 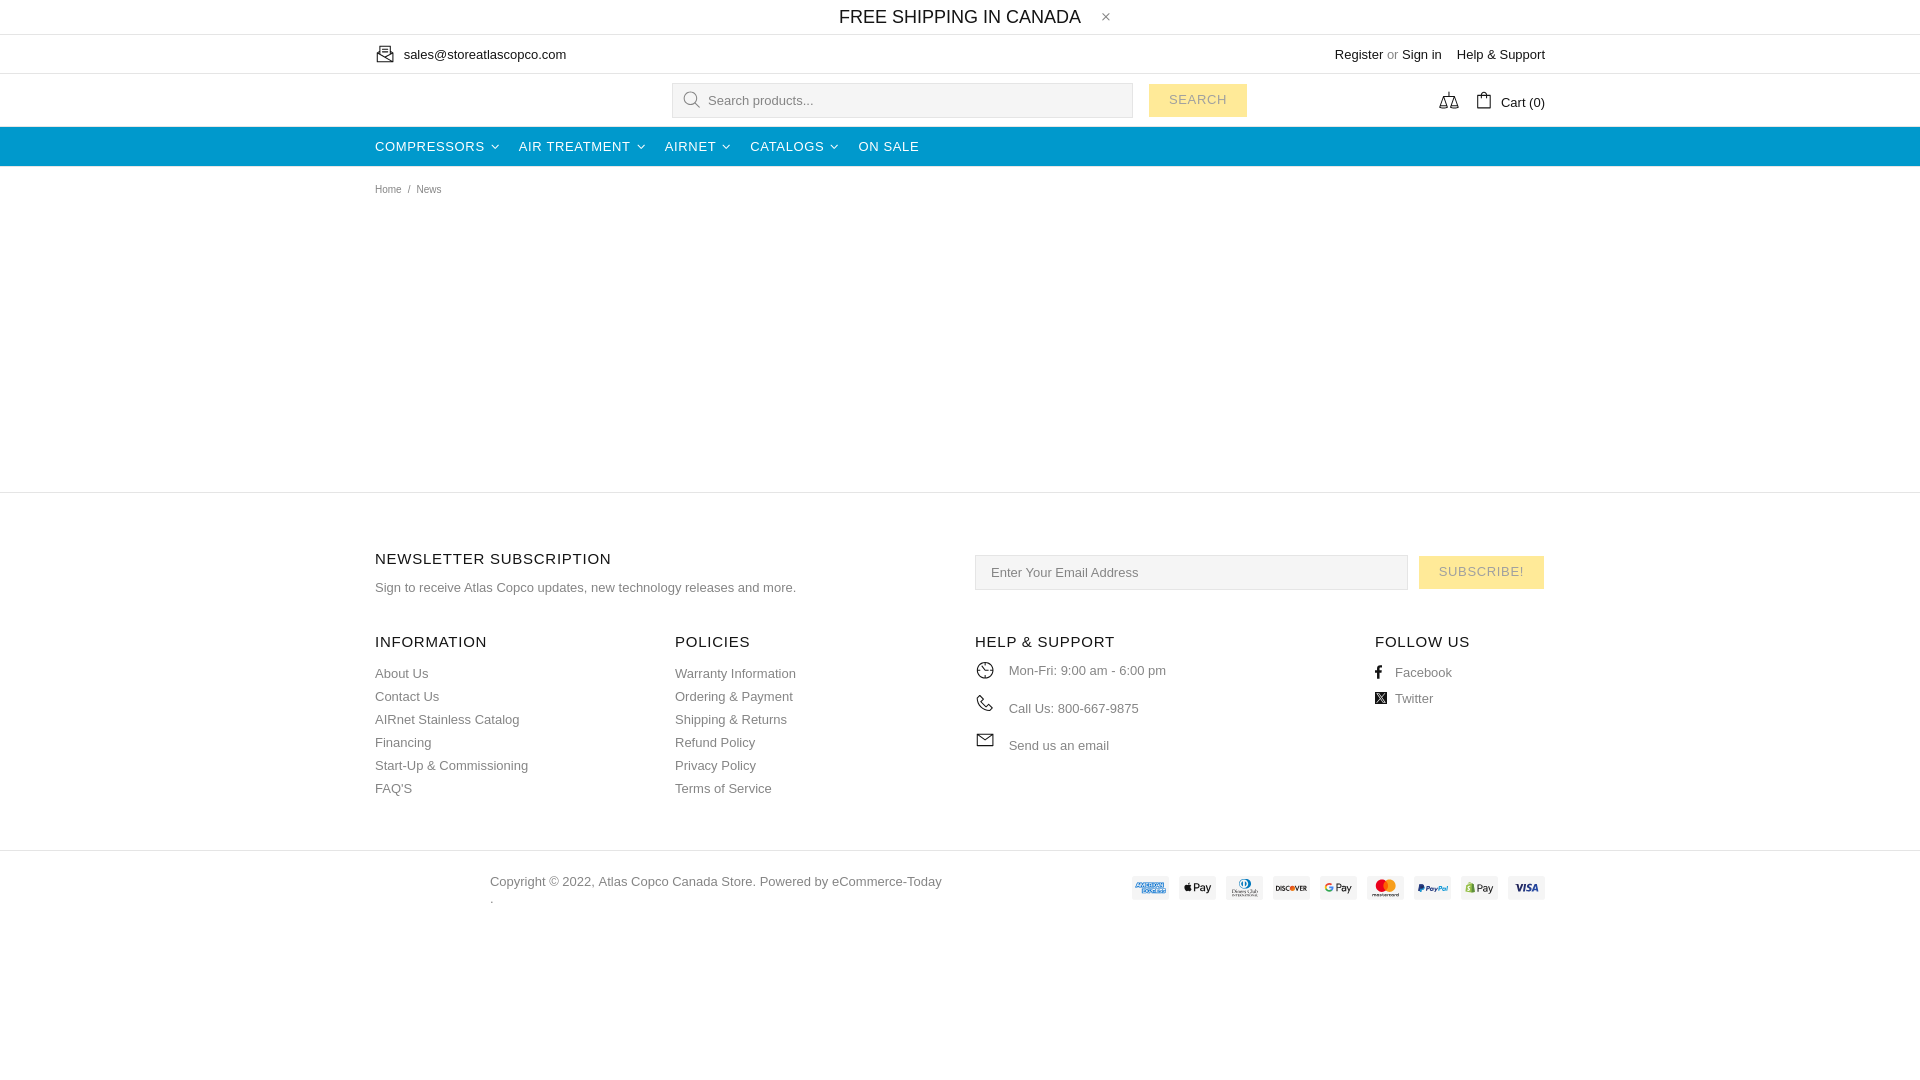 I want to click on COMPRESSORS, so click(x=440, y=147).